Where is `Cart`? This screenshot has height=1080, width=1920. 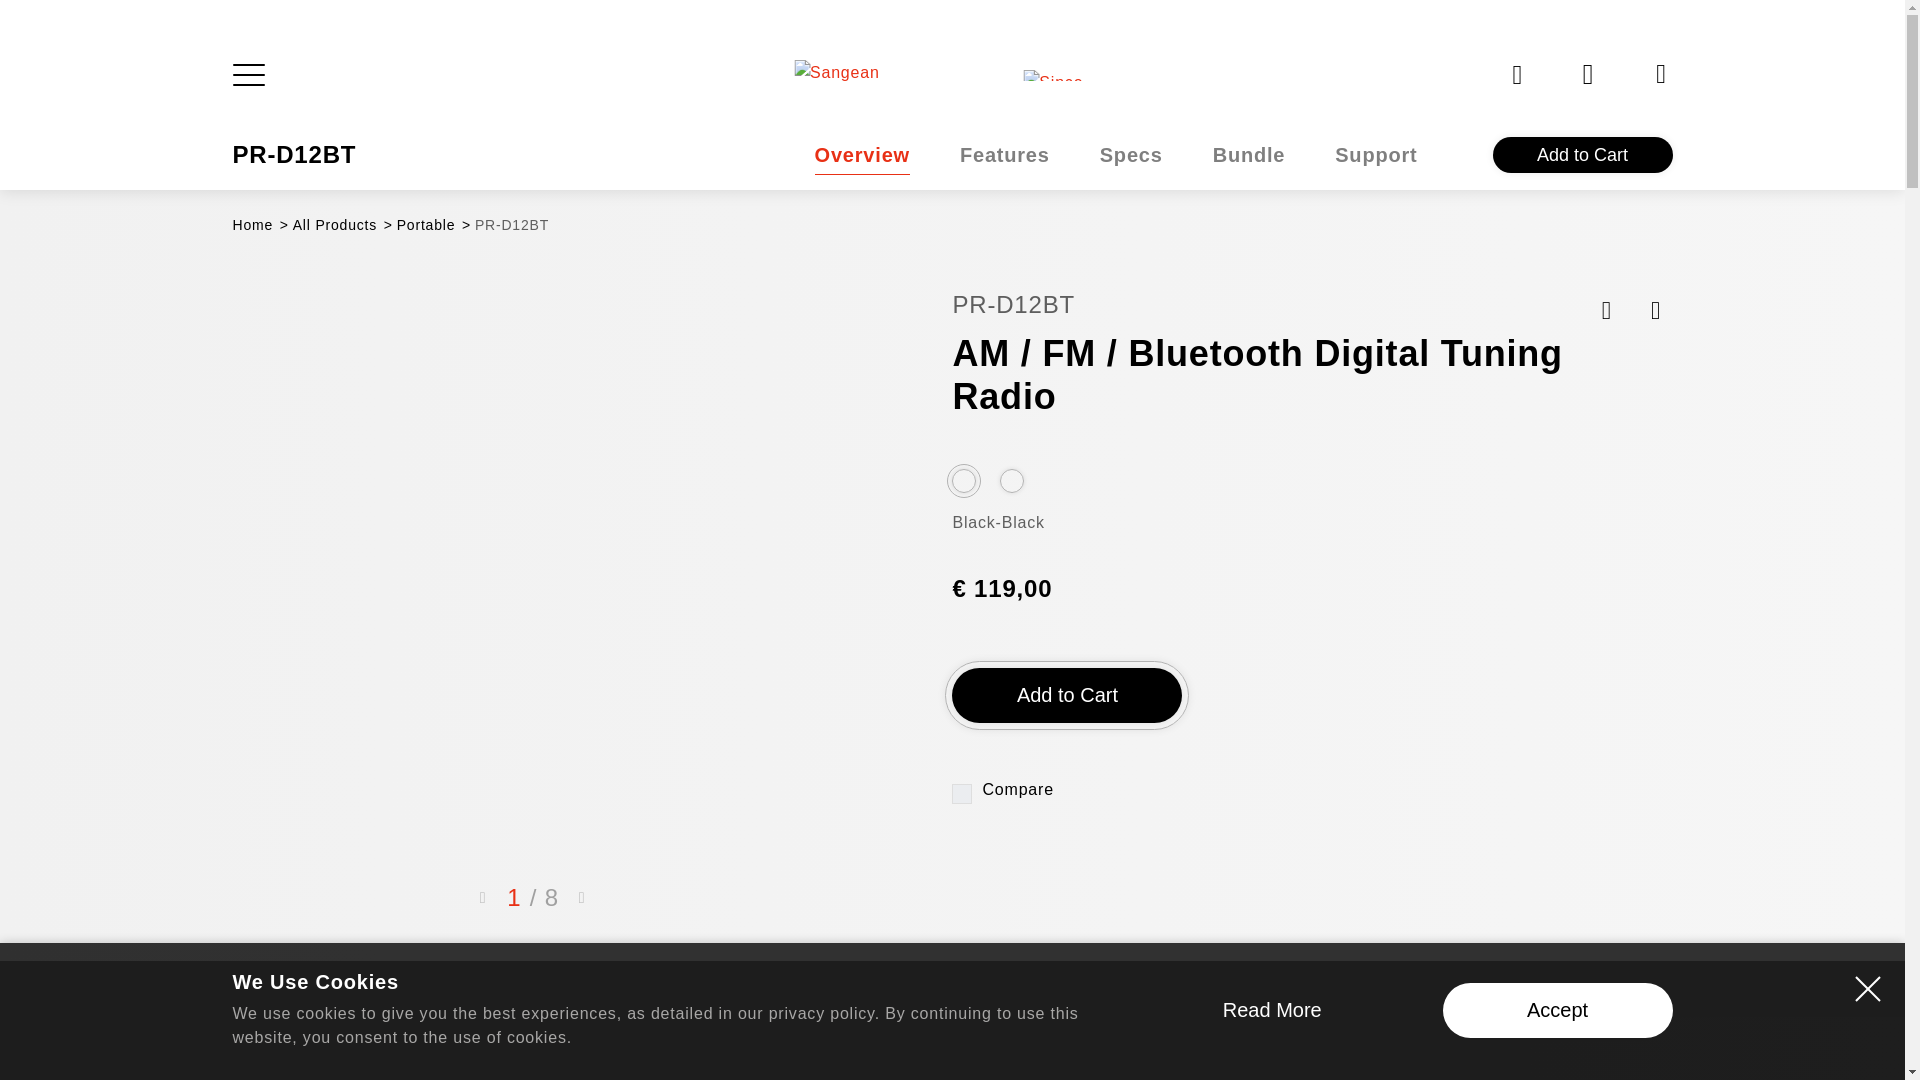 Cart is located at coordinates (1590, 74).